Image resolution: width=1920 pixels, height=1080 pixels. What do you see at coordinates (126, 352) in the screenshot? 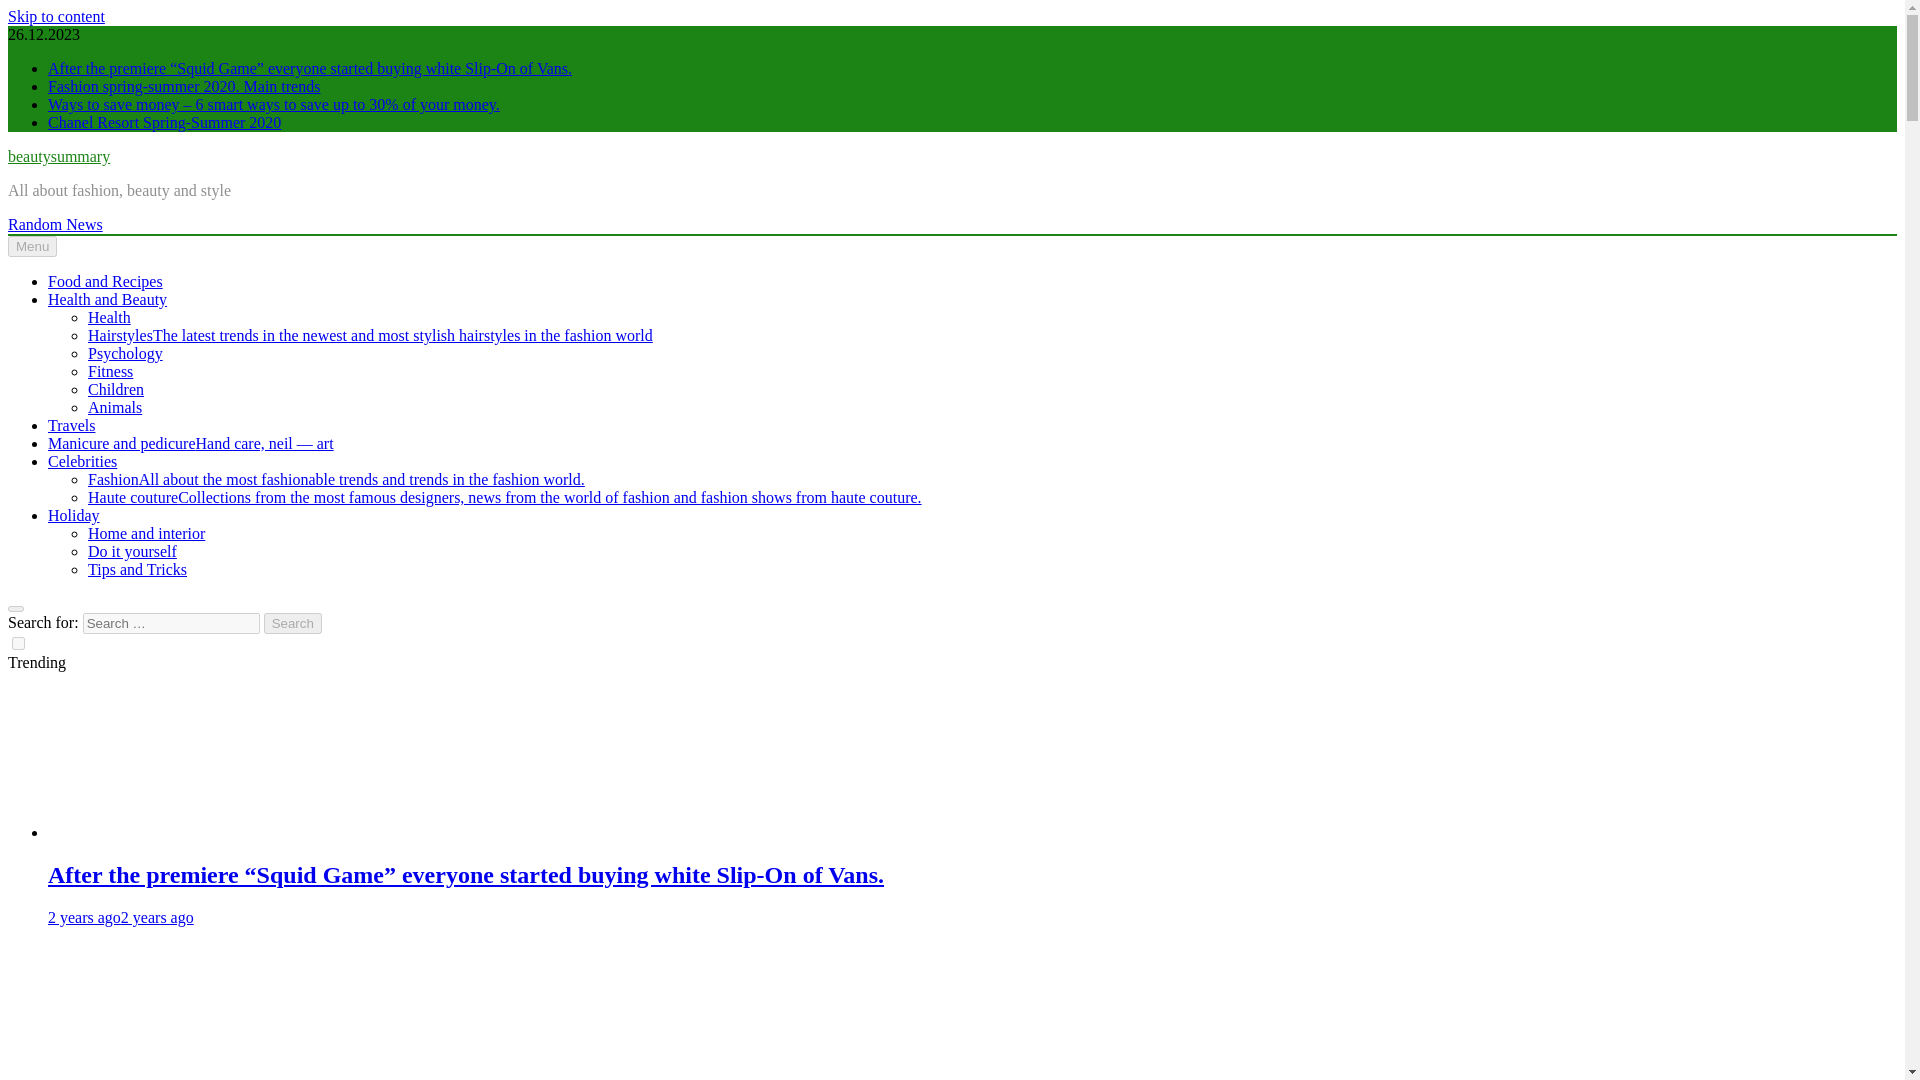
I see `Psychology` at bounding box center [126, 352].